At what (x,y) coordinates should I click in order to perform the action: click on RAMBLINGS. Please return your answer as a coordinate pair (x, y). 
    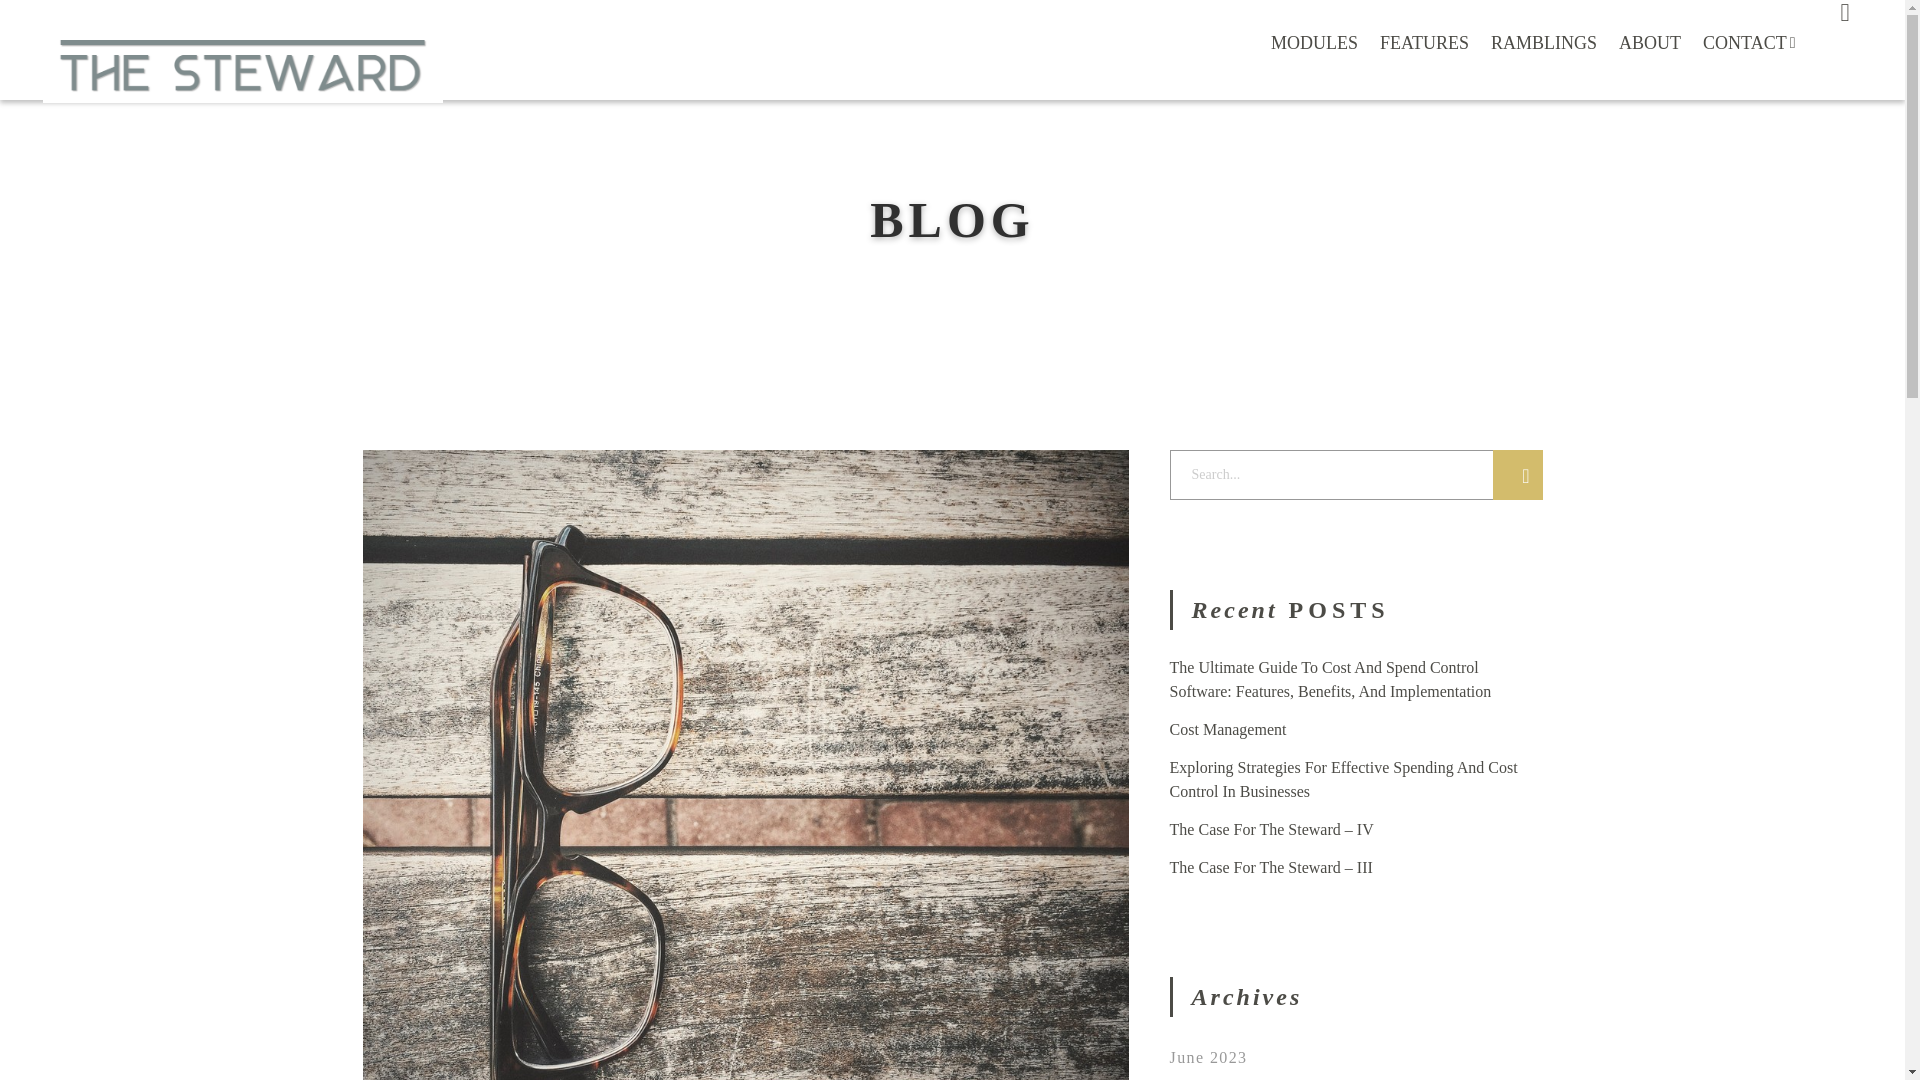
    Looking at the image, I should click on (1544, 44).